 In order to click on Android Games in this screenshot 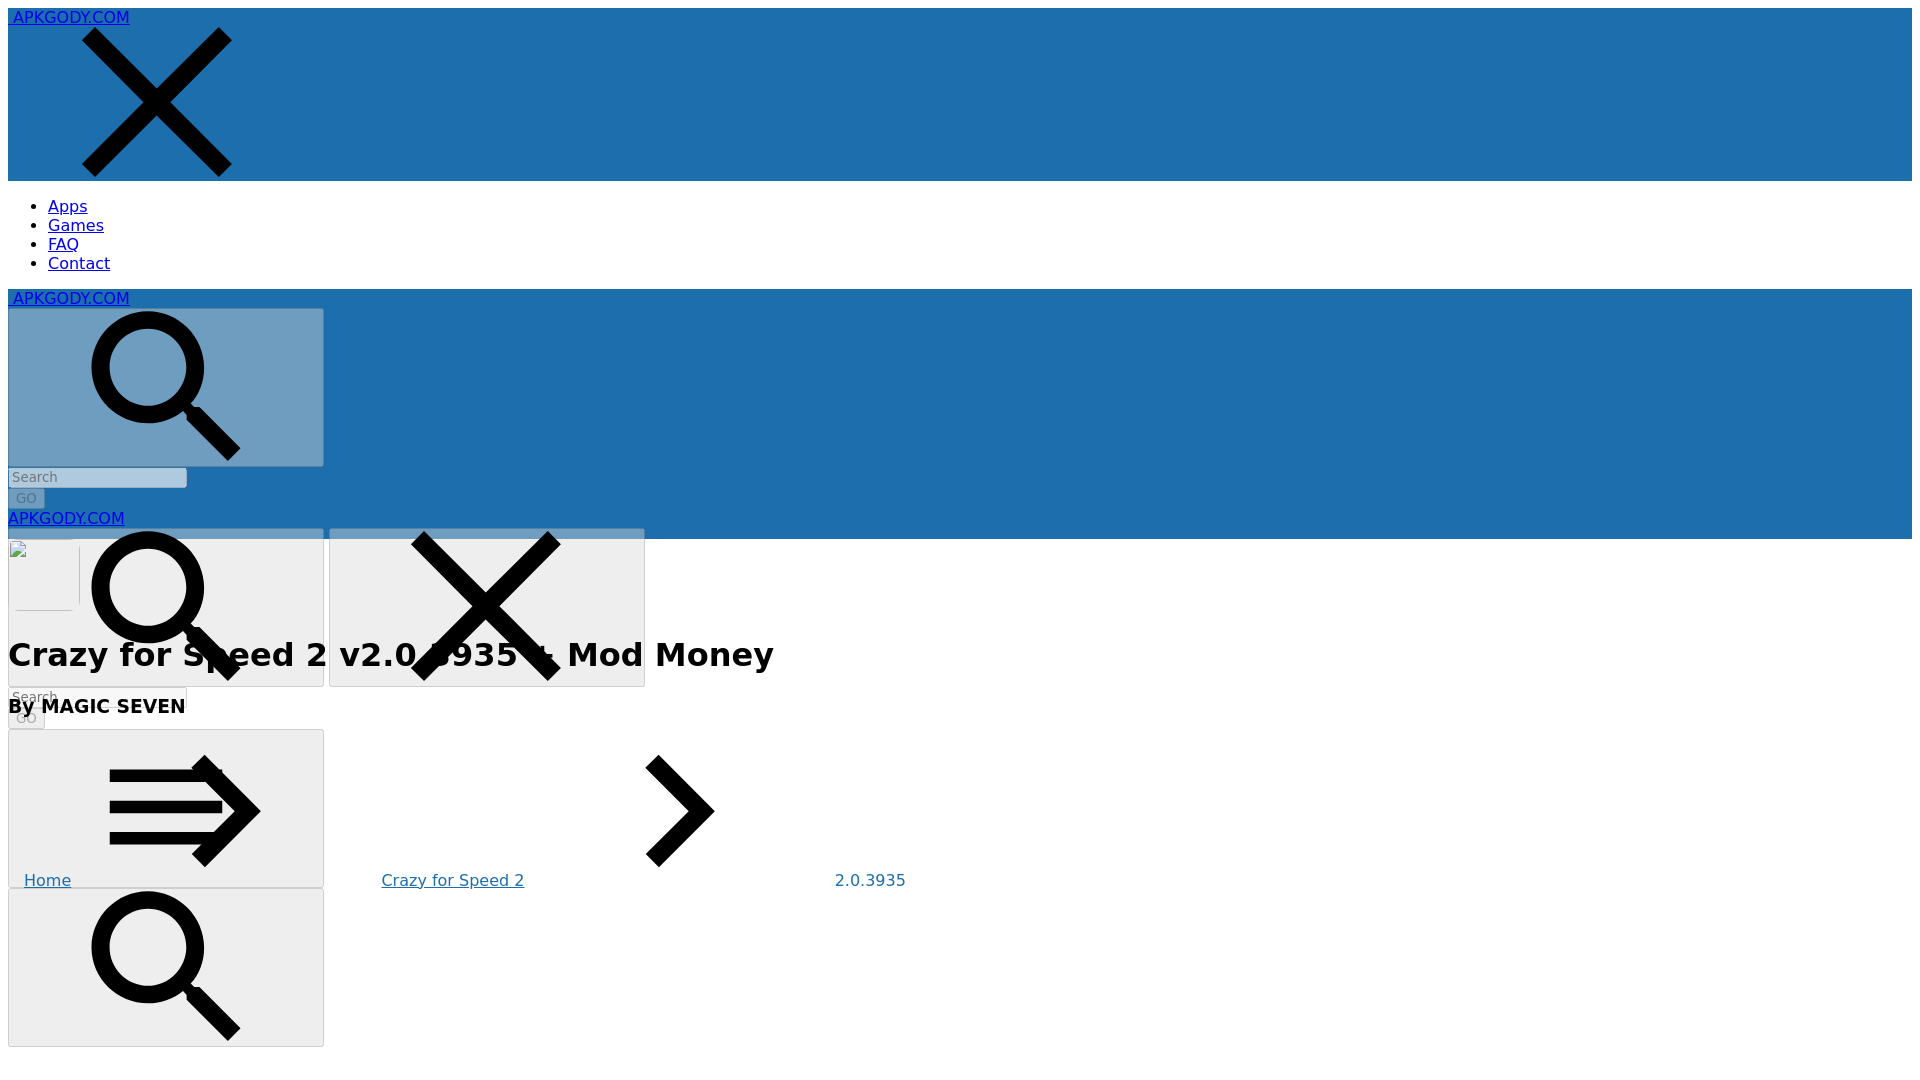, I will do `click(76, 226)`.